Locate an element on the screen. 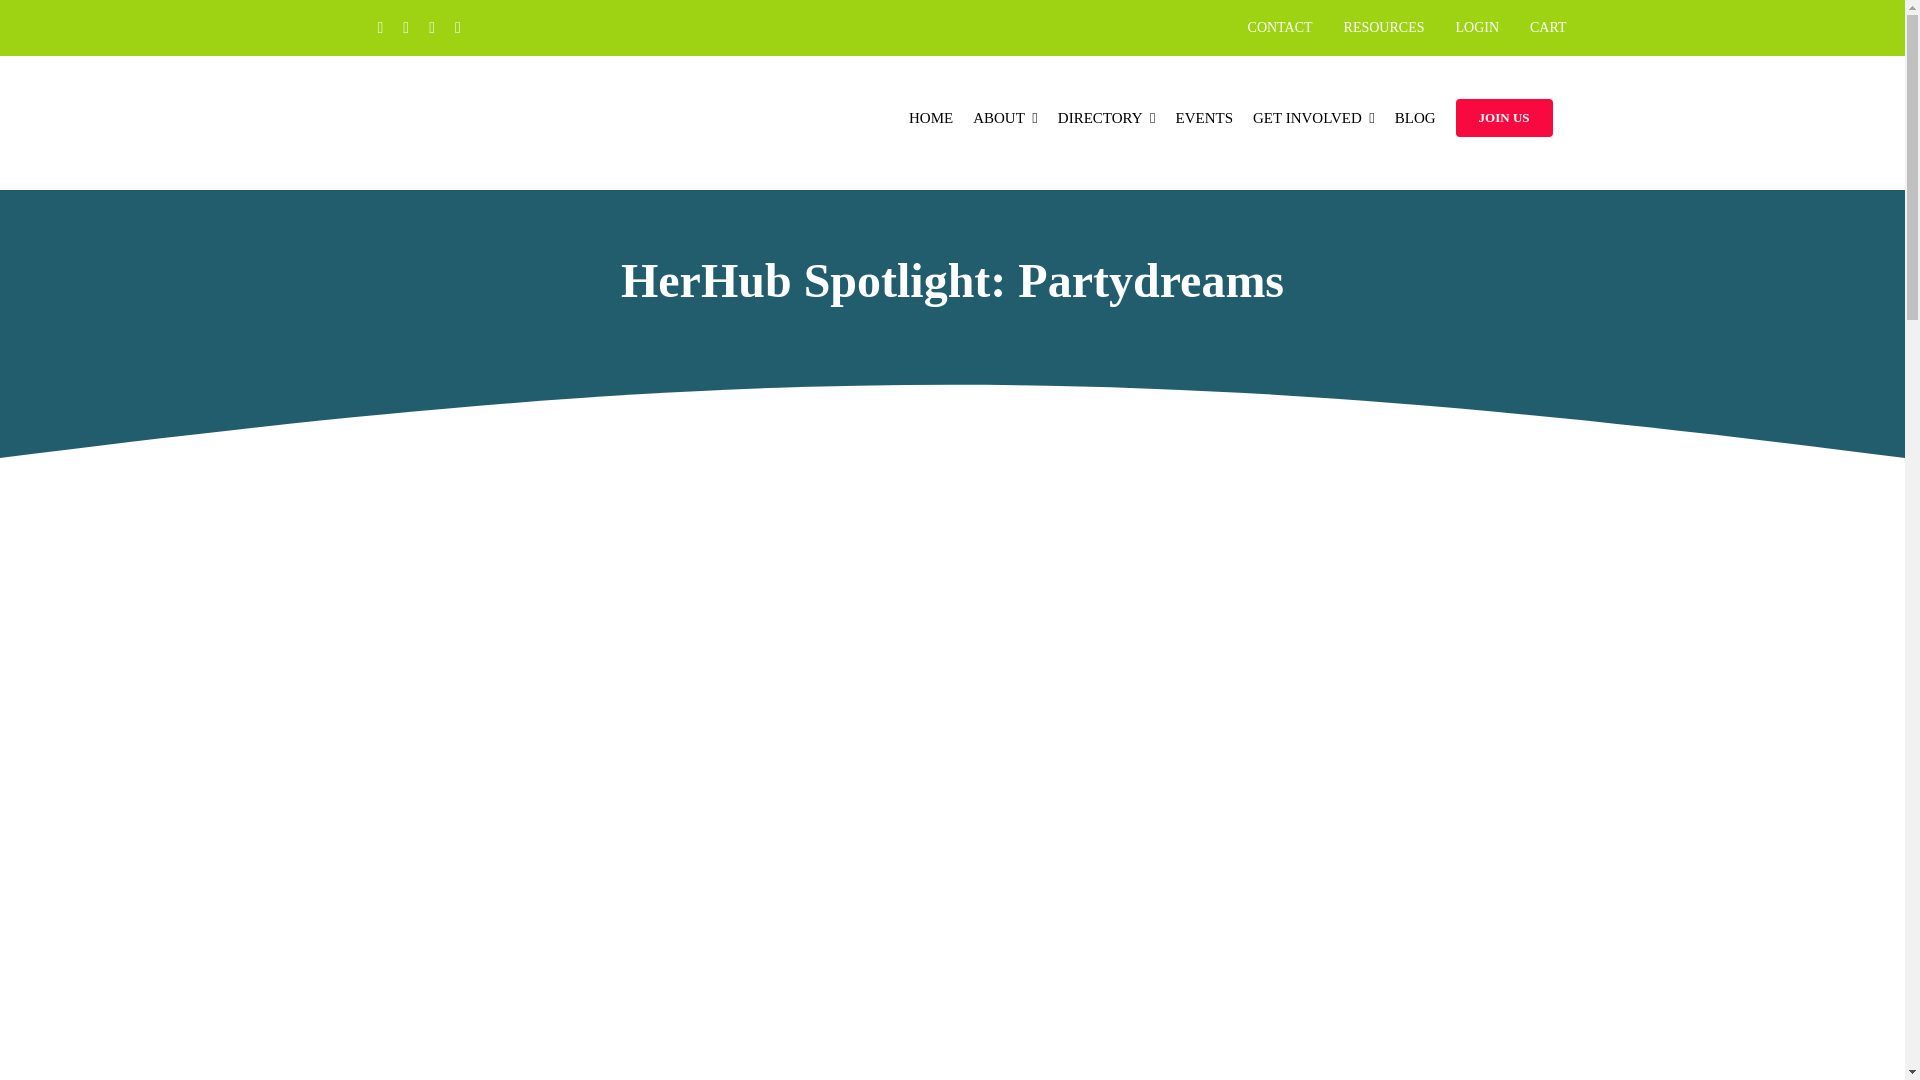 The height and width of the screenshot is (1080, 1920). CONTACT is located at coordinates (1286, 27).